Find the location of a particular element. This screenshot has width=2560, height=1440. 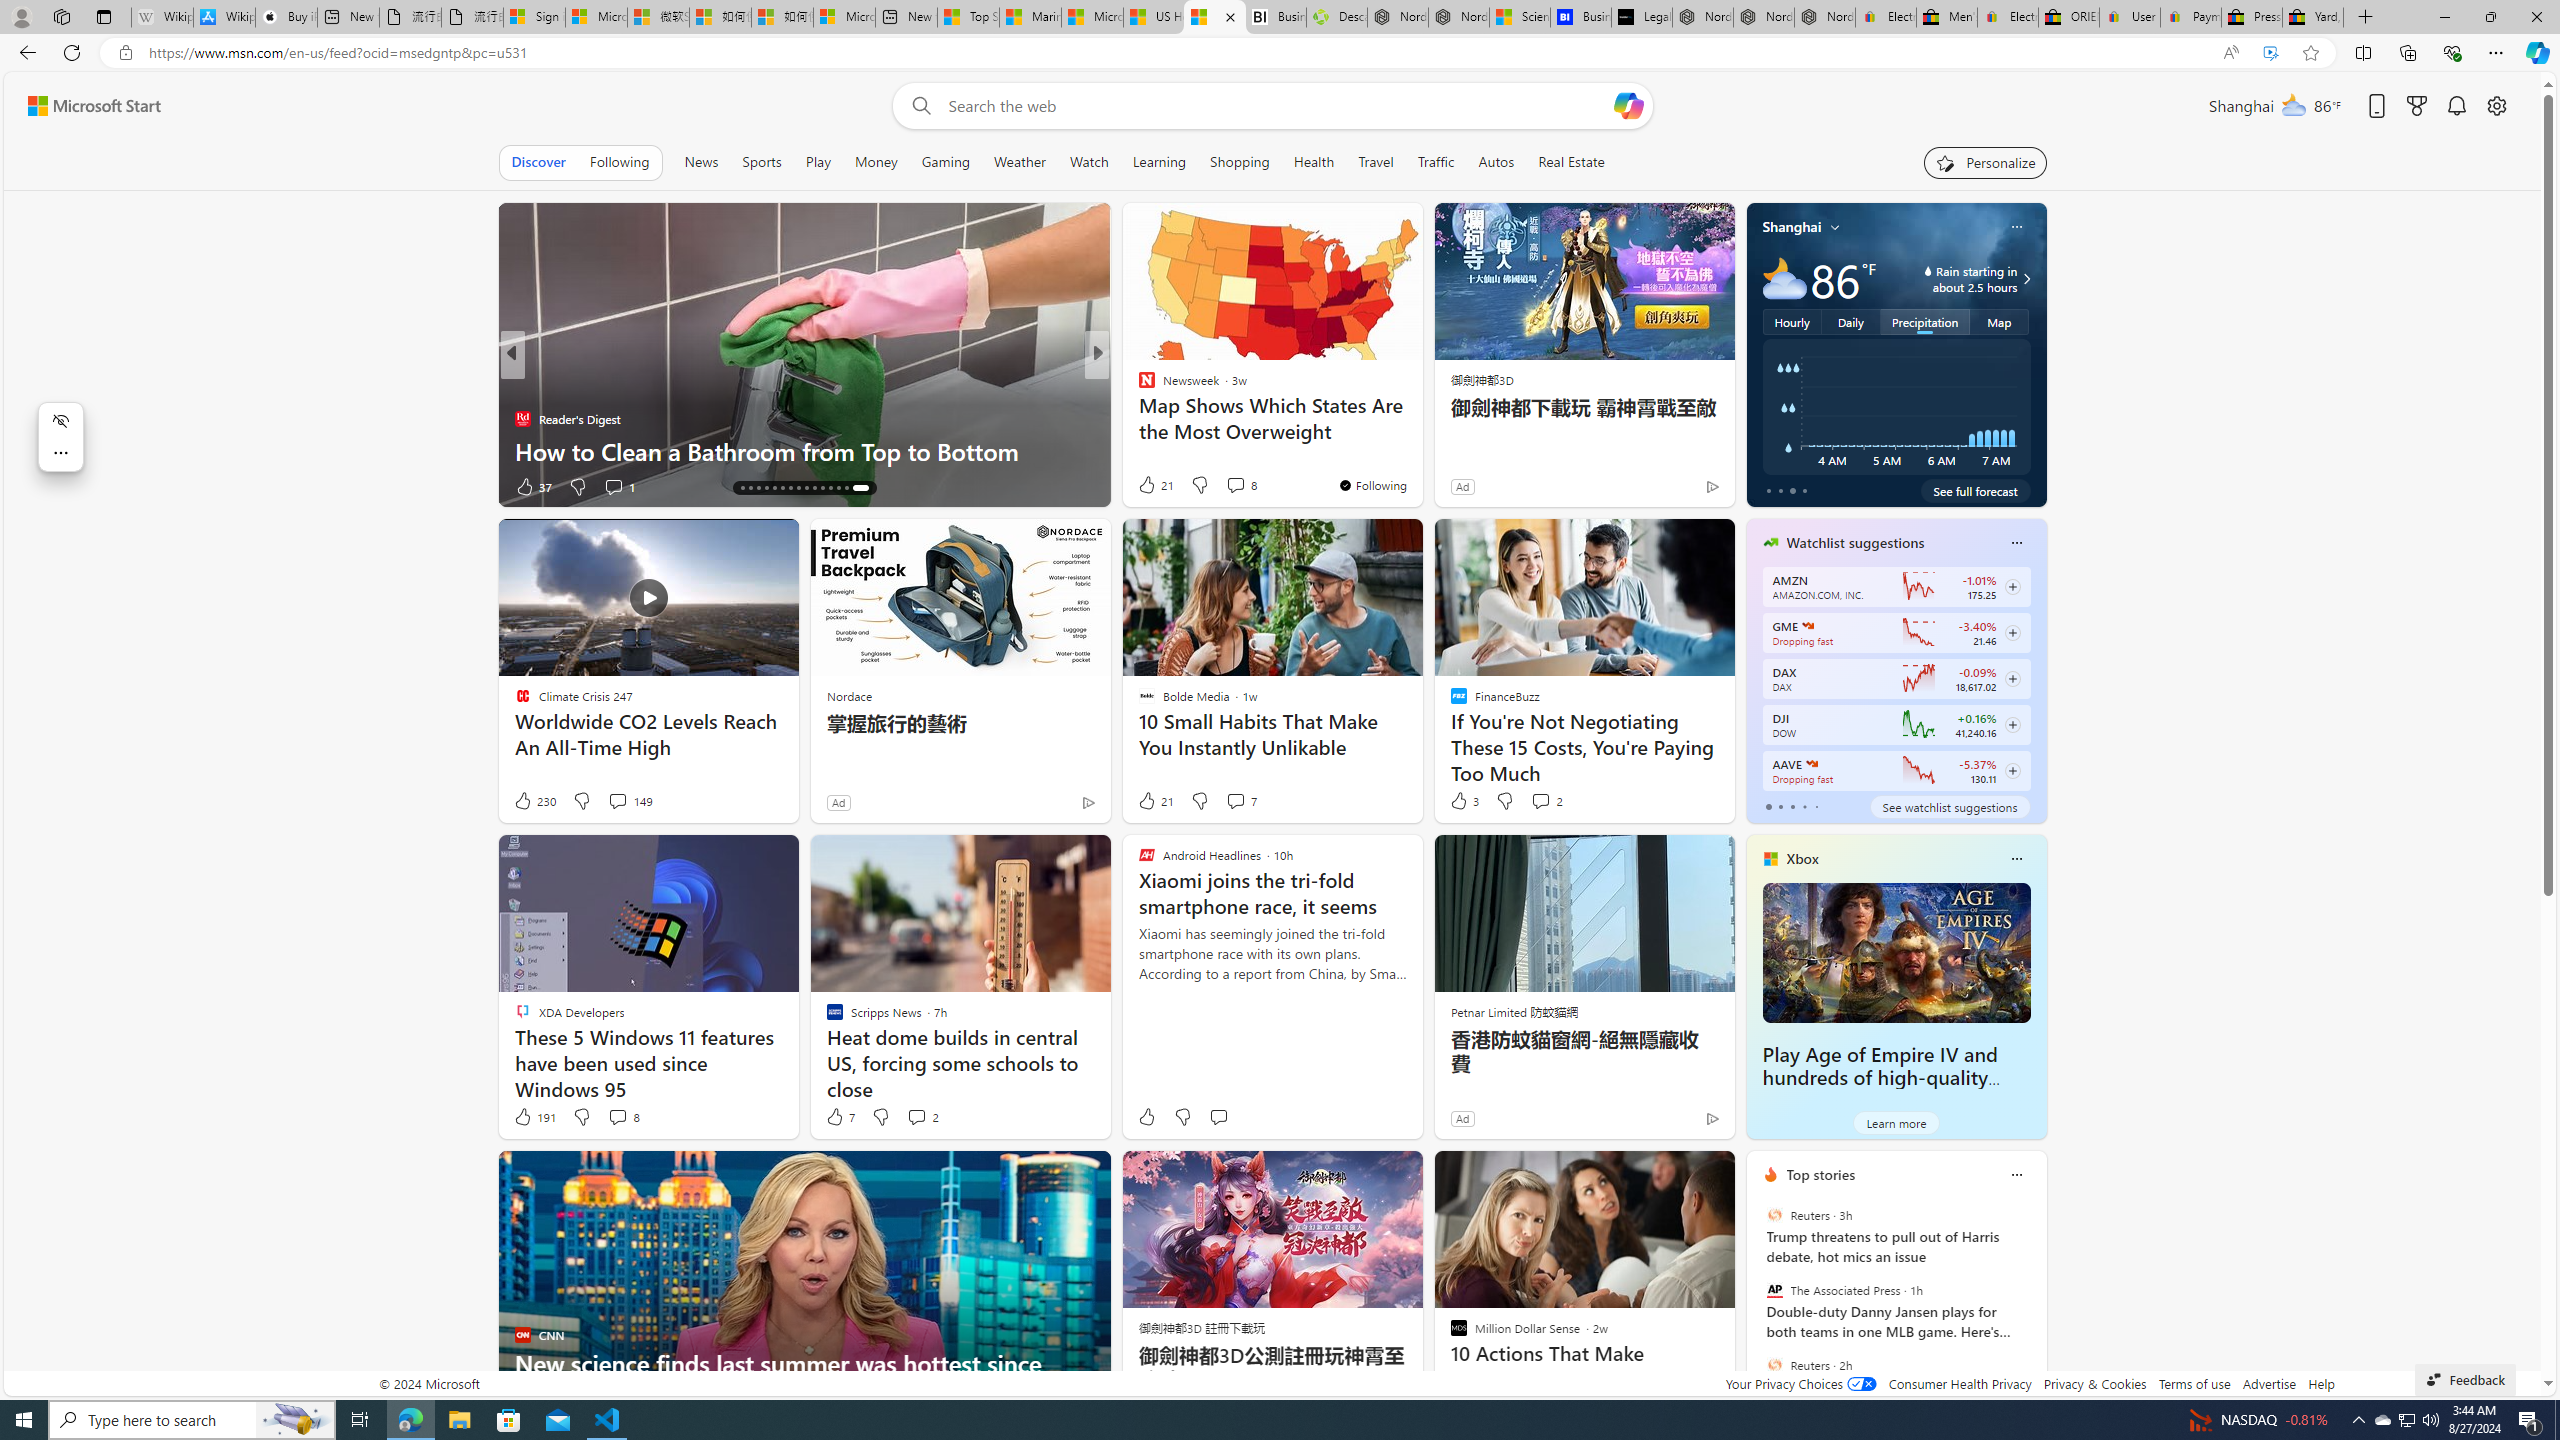

191 Like is located at coordinates (534, 1116).